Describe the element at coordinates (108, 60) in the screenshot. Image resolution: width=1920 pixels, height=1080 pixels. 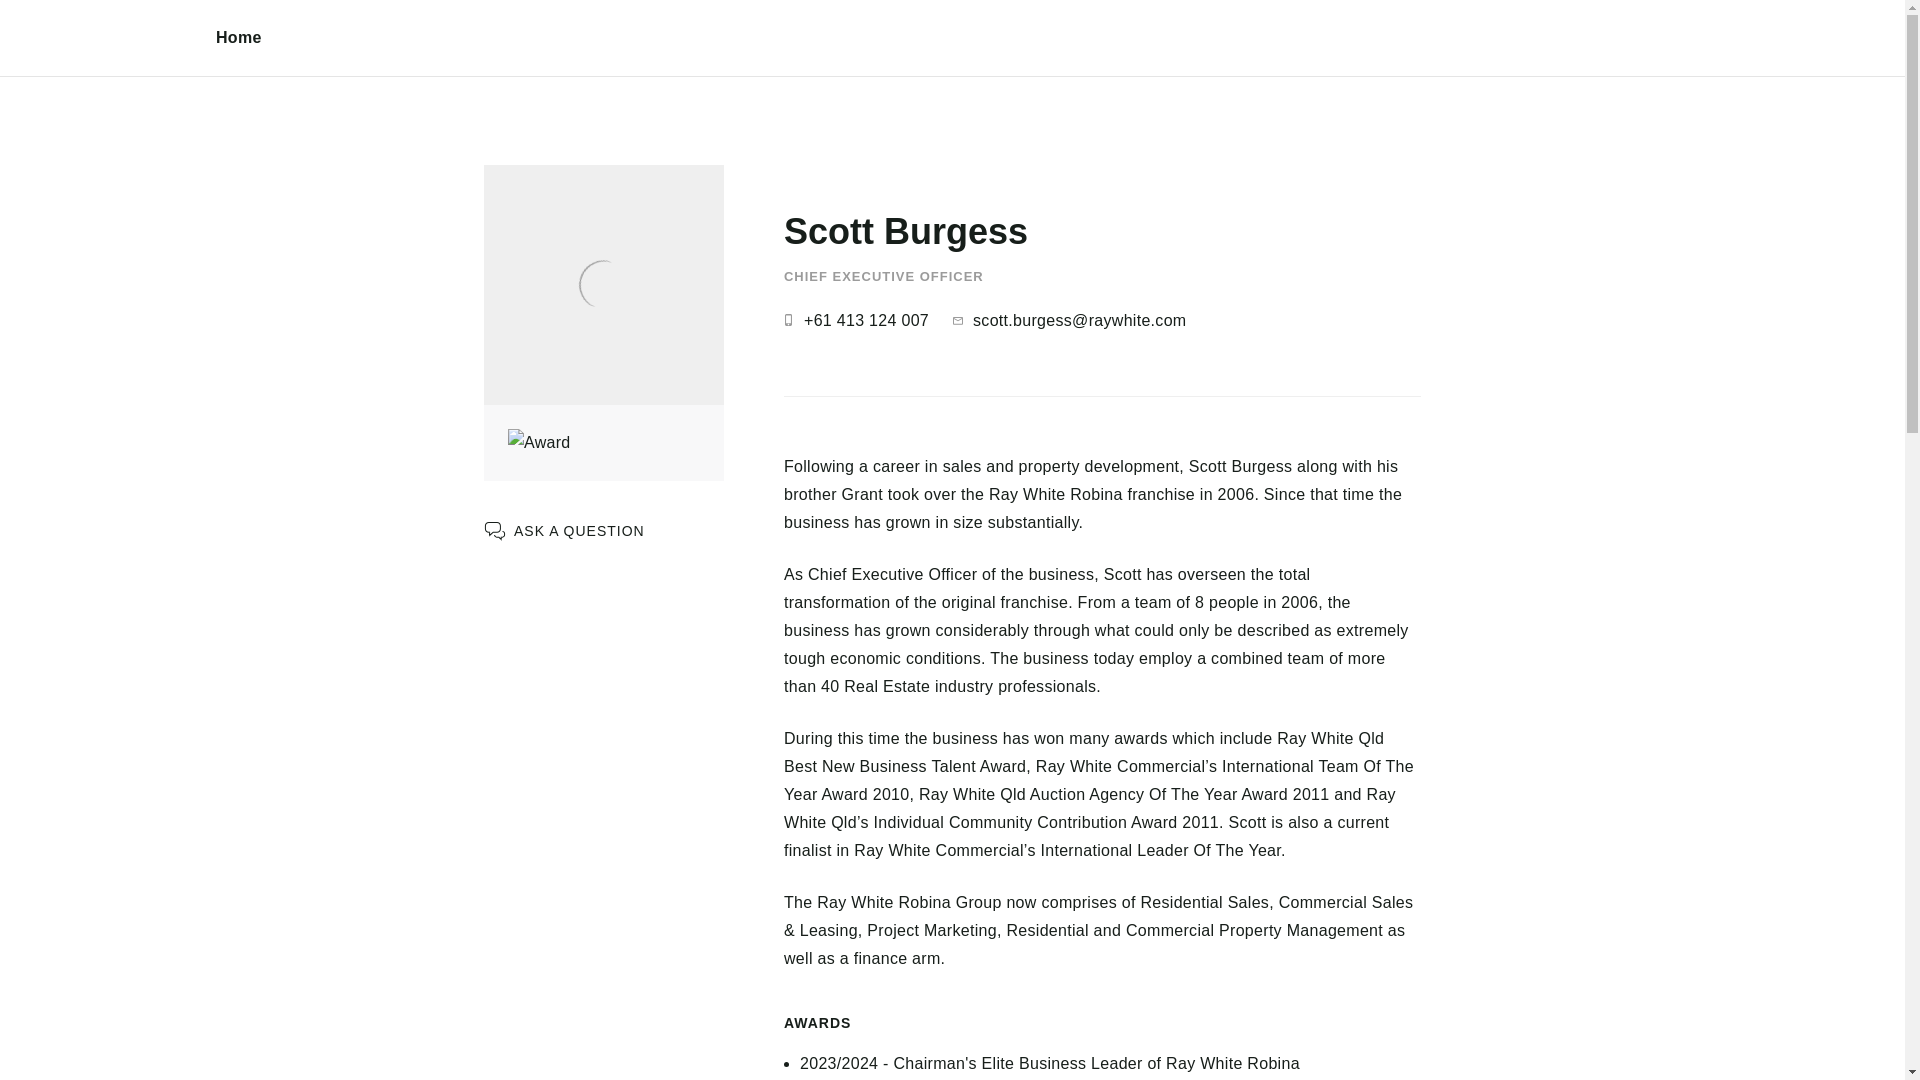
I see `RWC Robina` at that location.